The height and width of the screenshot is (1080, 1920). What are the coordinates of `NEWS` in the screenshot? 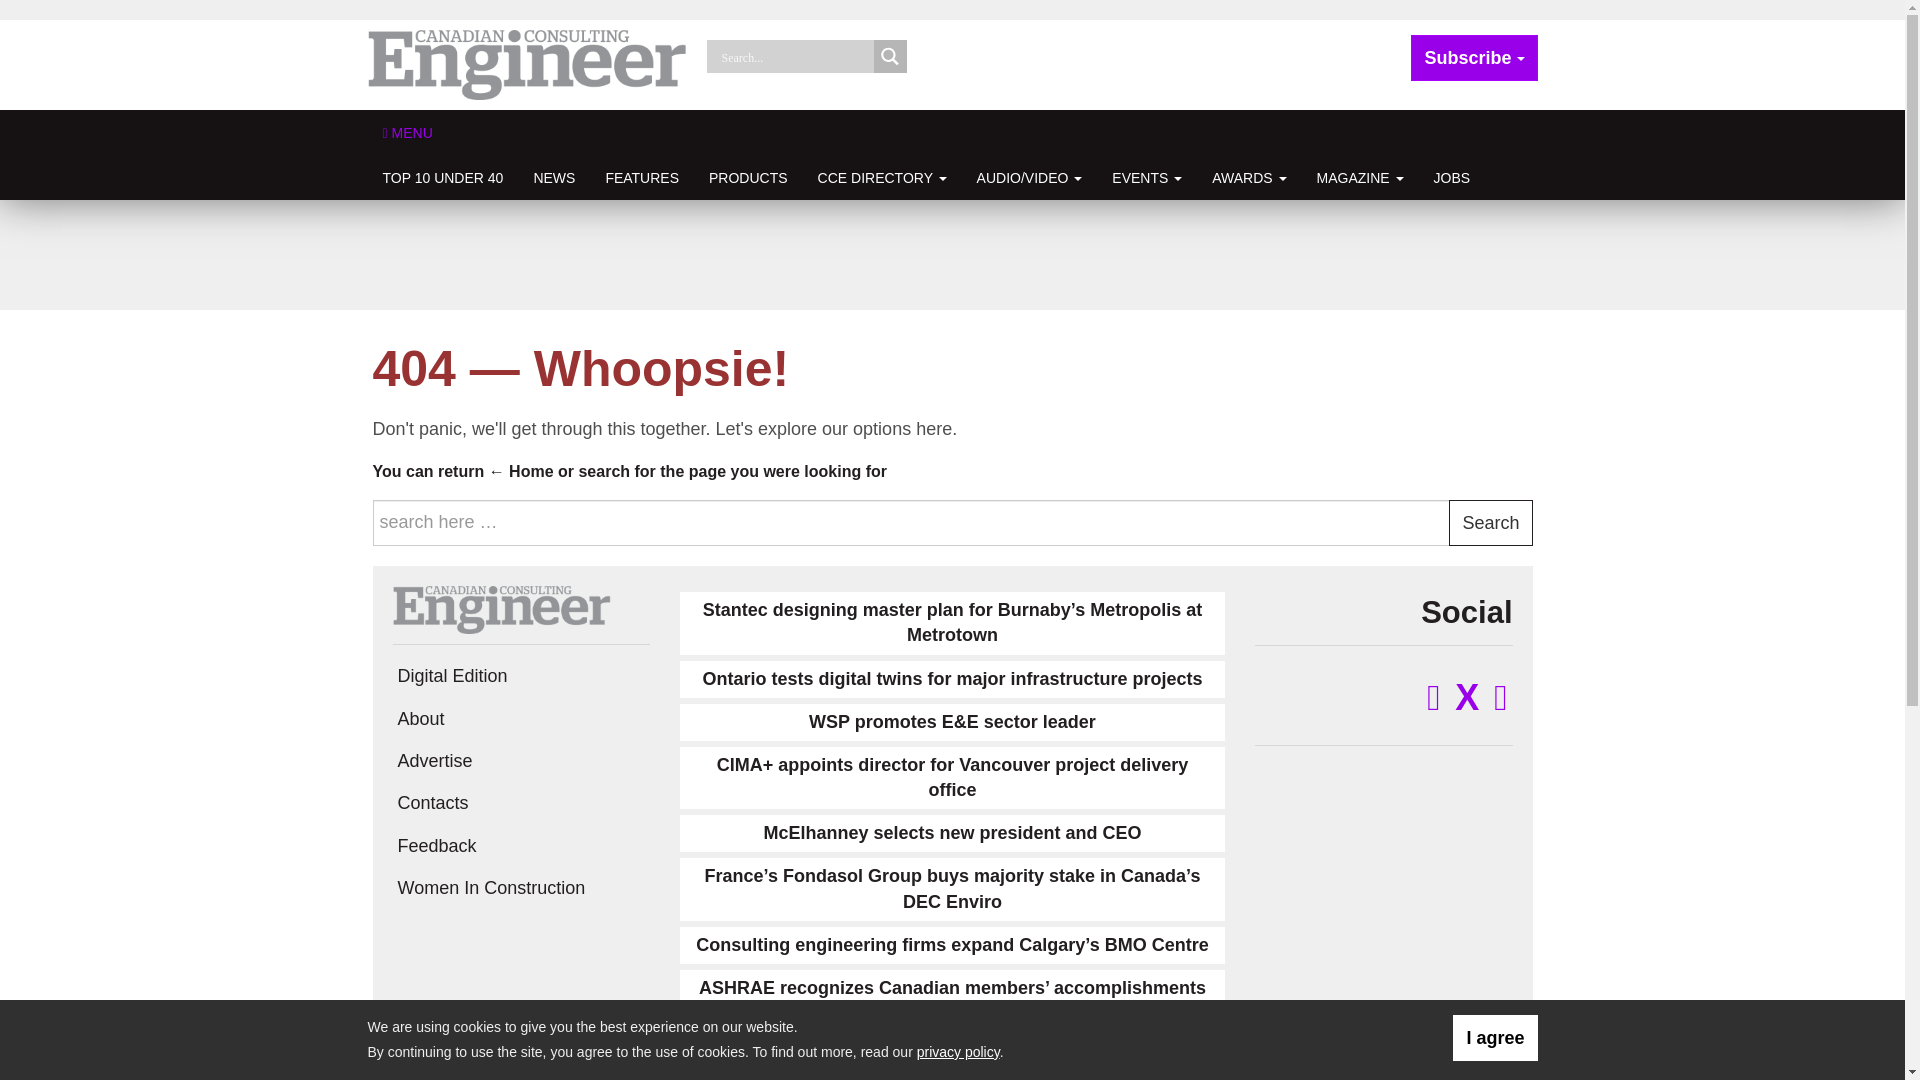 It's located at (554, 177).